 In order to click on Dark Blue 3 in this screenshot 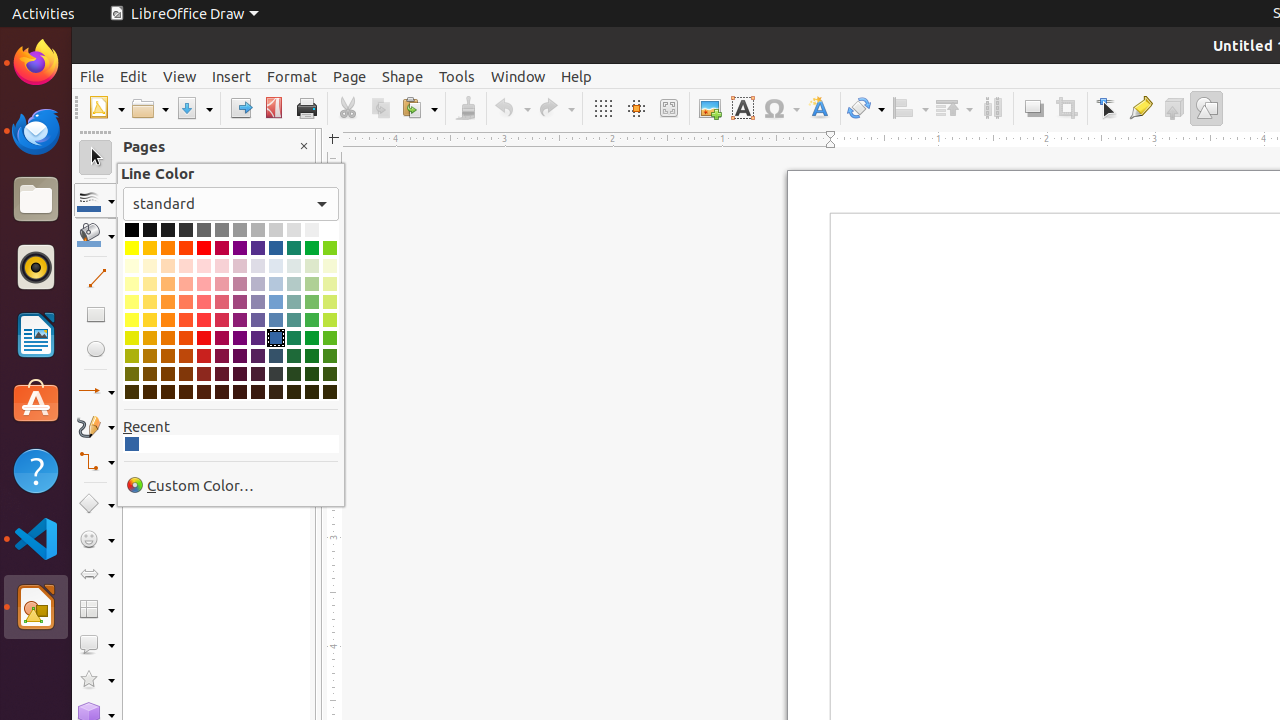, I will do `click(276, 374)`.